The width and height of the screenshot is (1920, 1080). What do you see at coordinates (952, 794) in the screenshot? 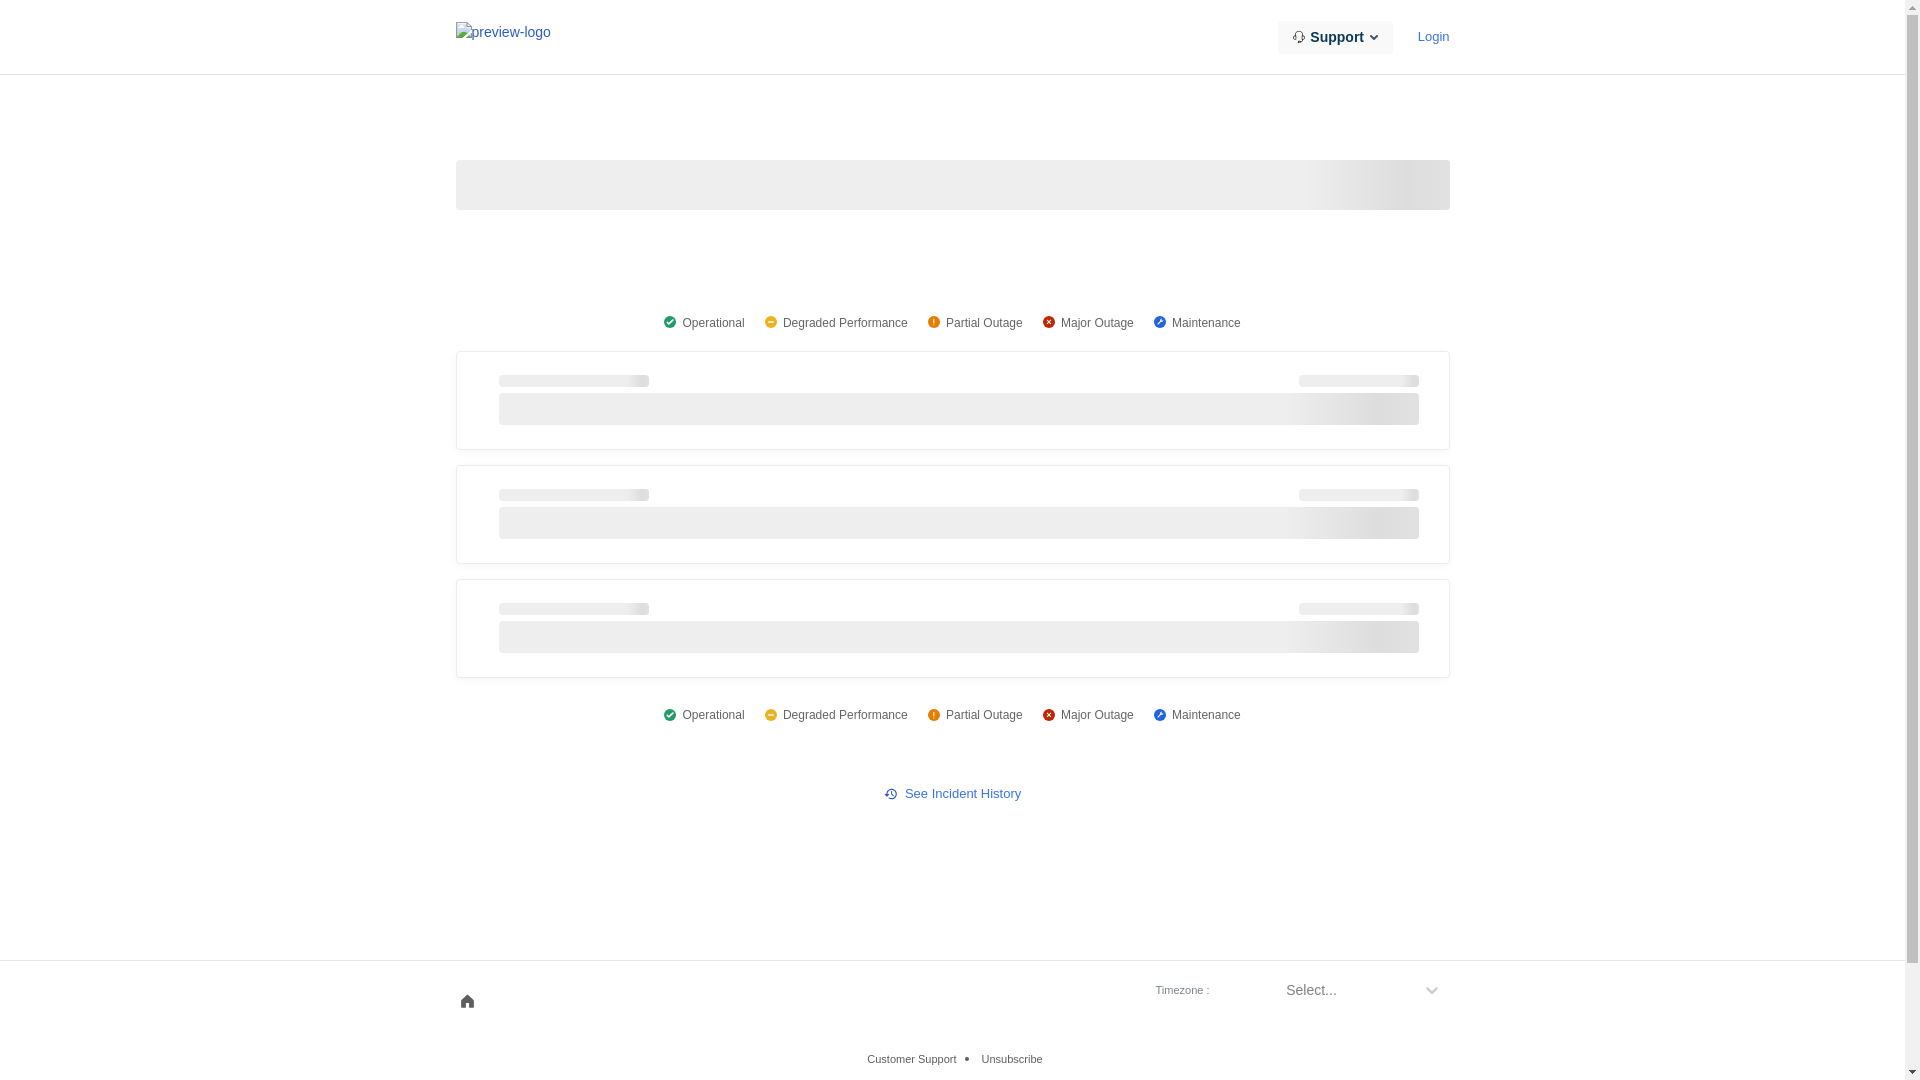
I see `  See Incident History` at bounding box center [952, 794].